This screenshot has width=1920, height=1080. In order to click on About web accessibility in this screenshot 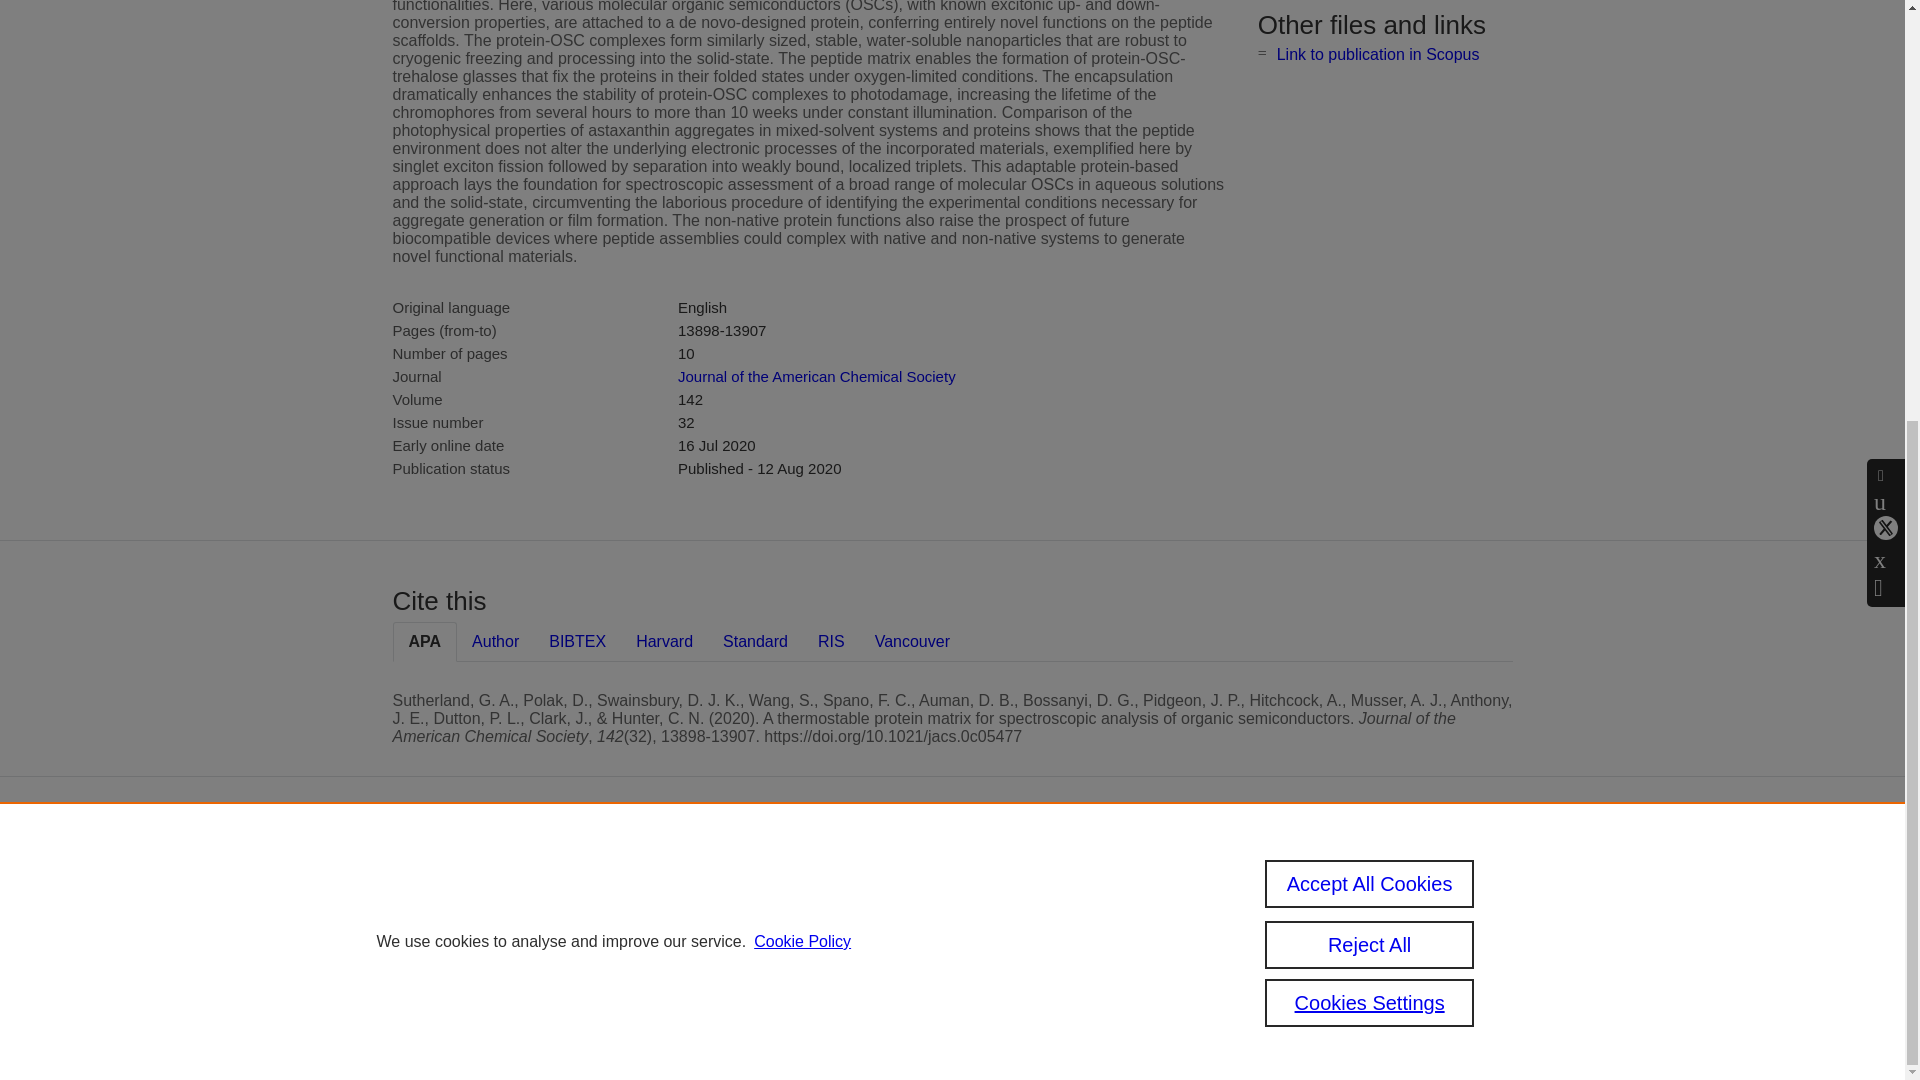, I will do `click(1326, 940)`.